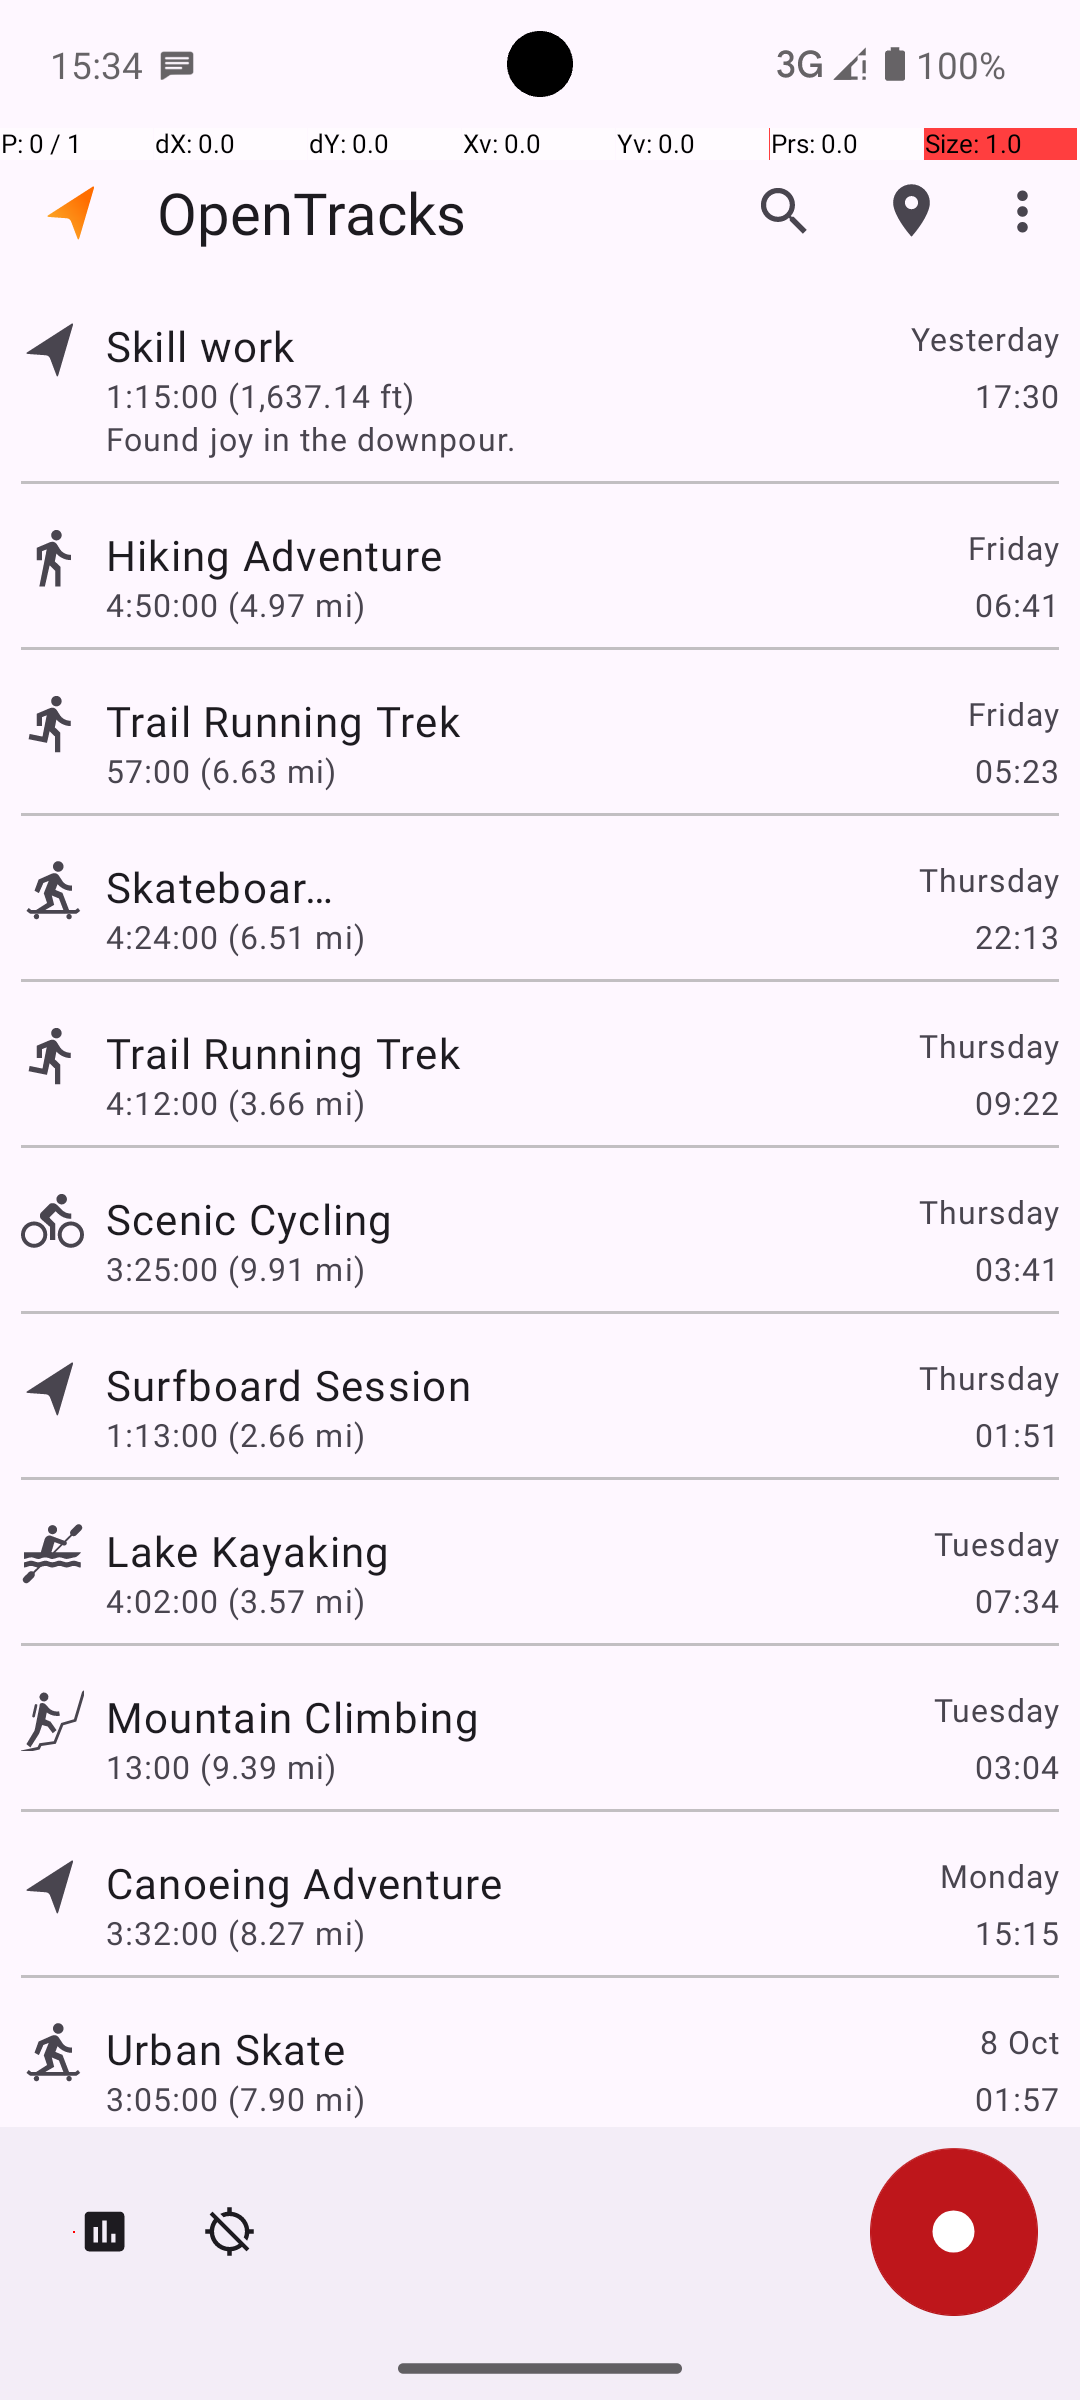 This screenshot has width=1080, height=2400. What do you see at coordinates (1018, 2042) in the screenshot?
I see `8 Oct` at bounding box center [1018, 2042].